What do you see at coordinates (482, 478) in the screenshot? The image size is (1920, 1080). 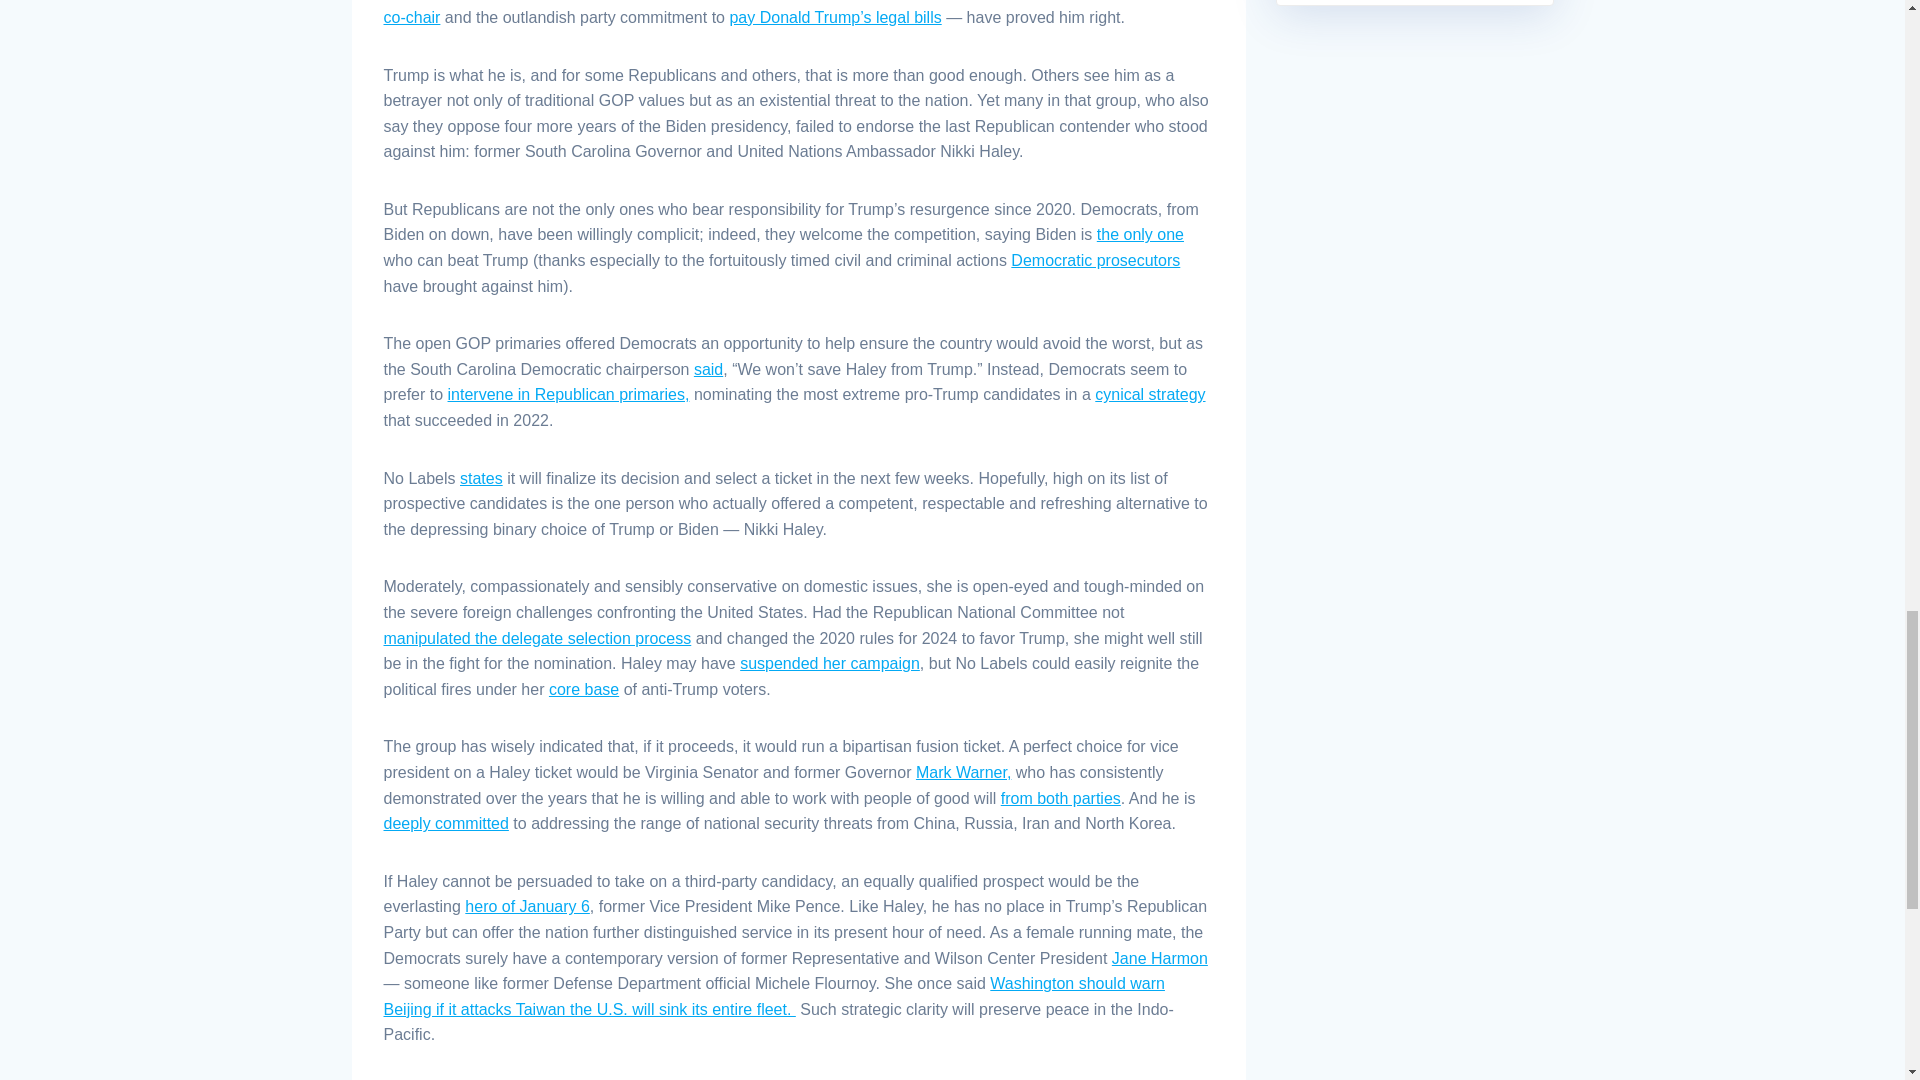 I see `states` at bounding box center [482, 478].